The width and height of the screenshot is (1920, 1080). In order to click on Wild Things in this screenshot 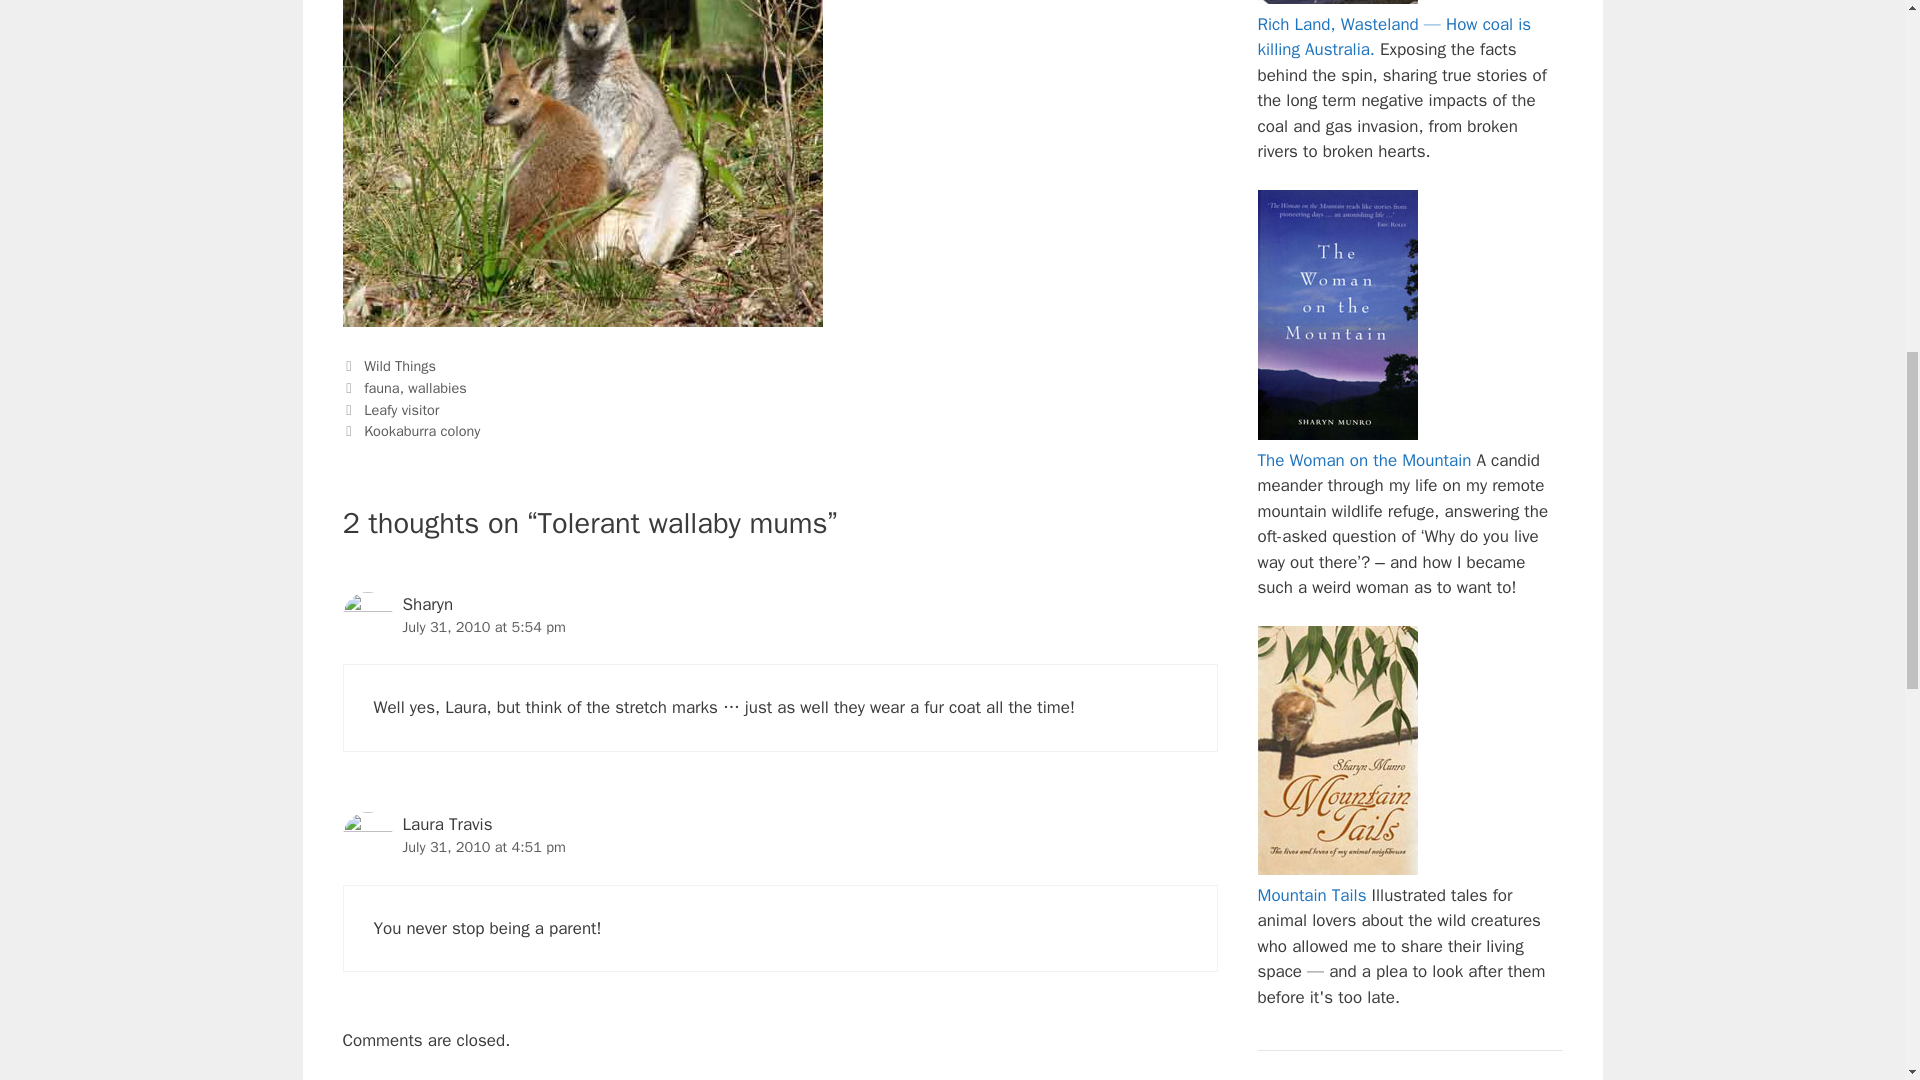, I will do `click(400, 366)`.